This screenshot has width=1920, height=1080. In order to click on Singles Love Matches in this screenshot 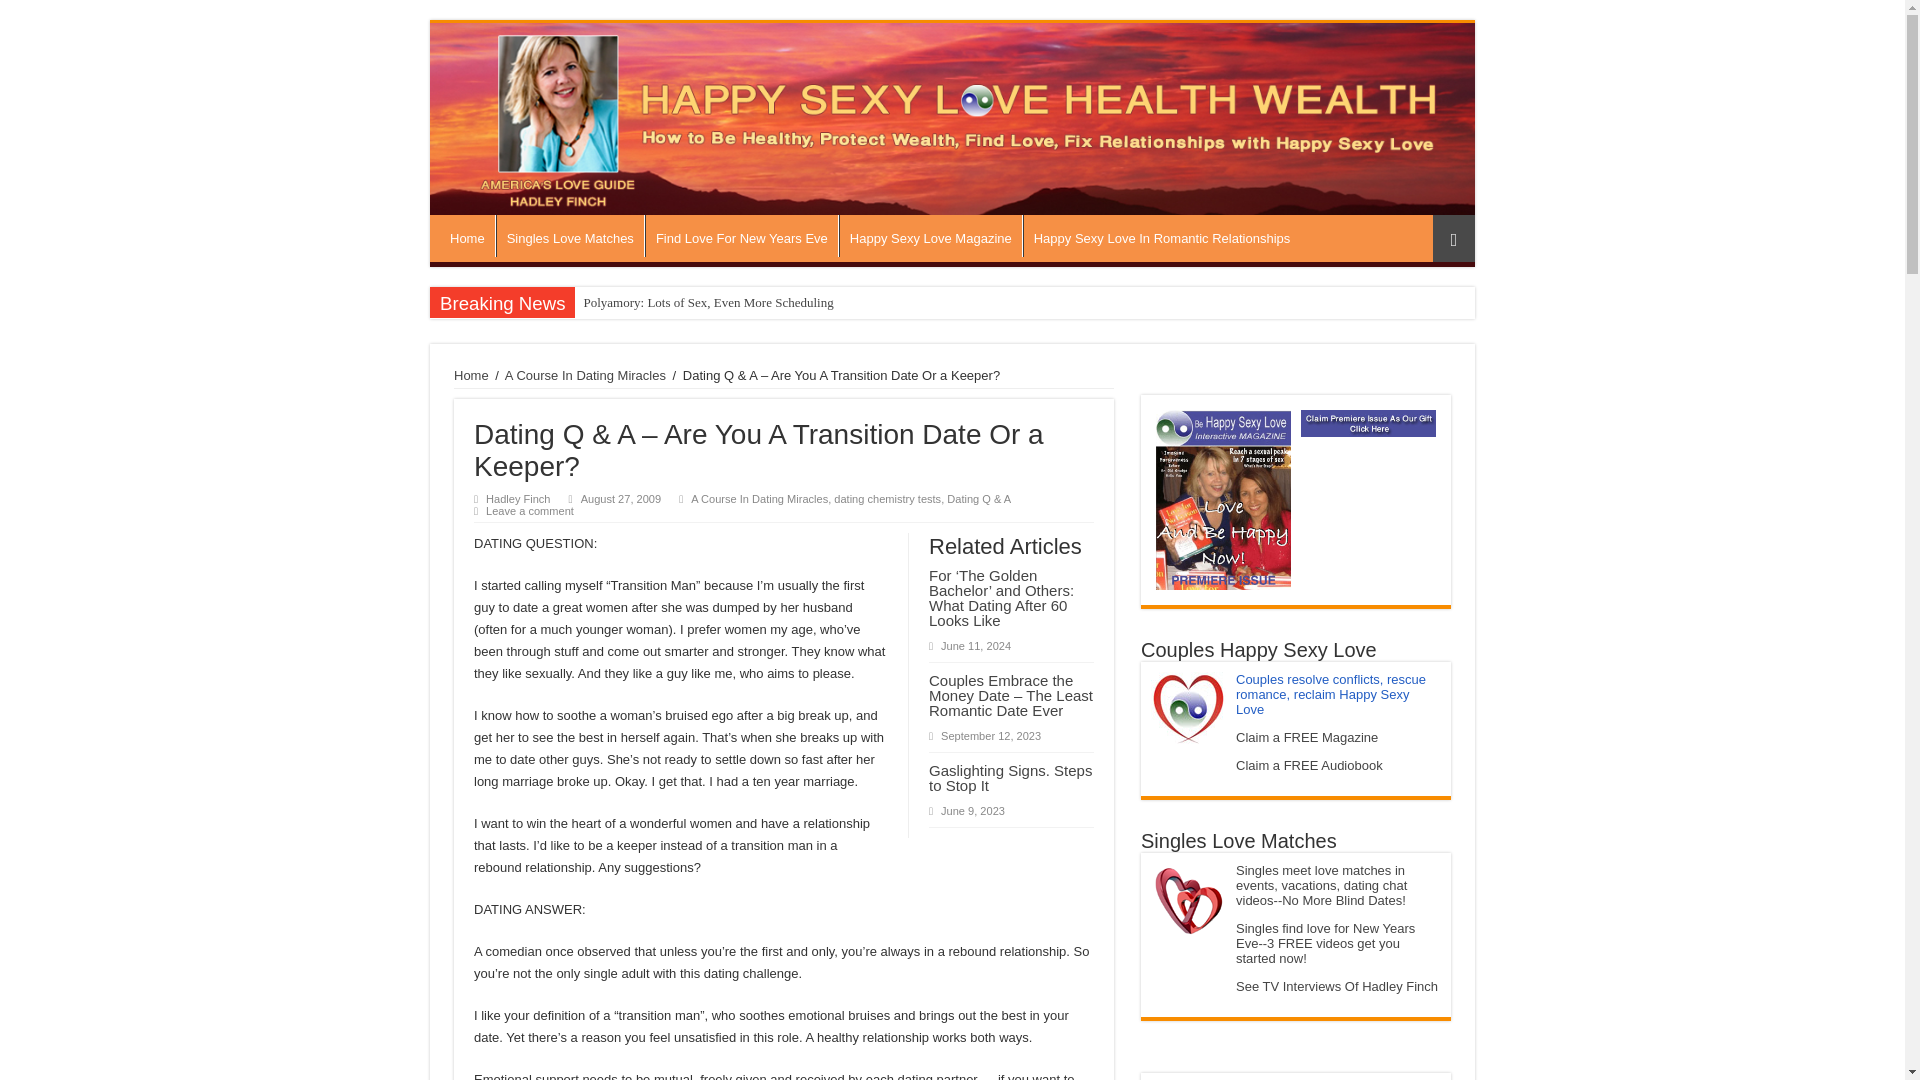, I will do `click(569, 236)`.